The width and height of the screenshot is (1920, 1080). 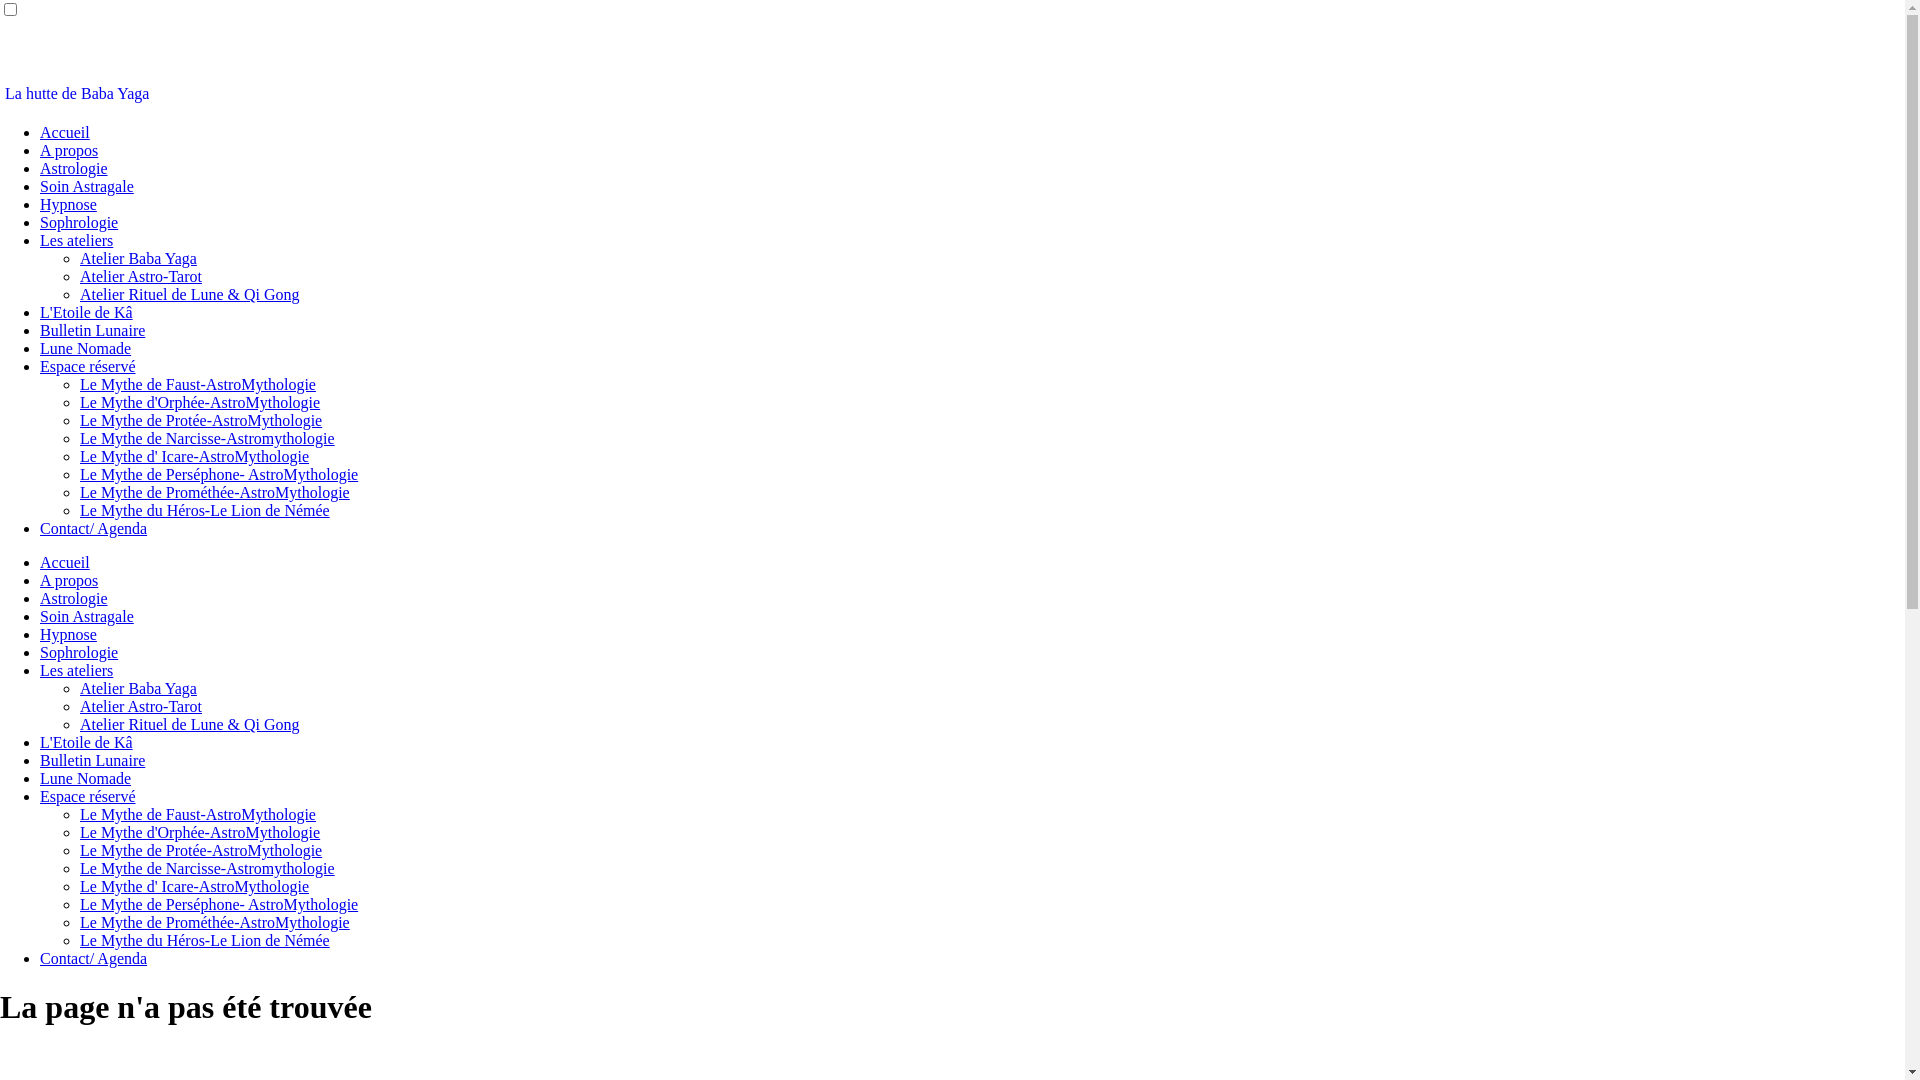 What do you see at coordinates (94, 528) in the screenshot?
I see `Contact/ Agenda` at bounding box center [94, 528].